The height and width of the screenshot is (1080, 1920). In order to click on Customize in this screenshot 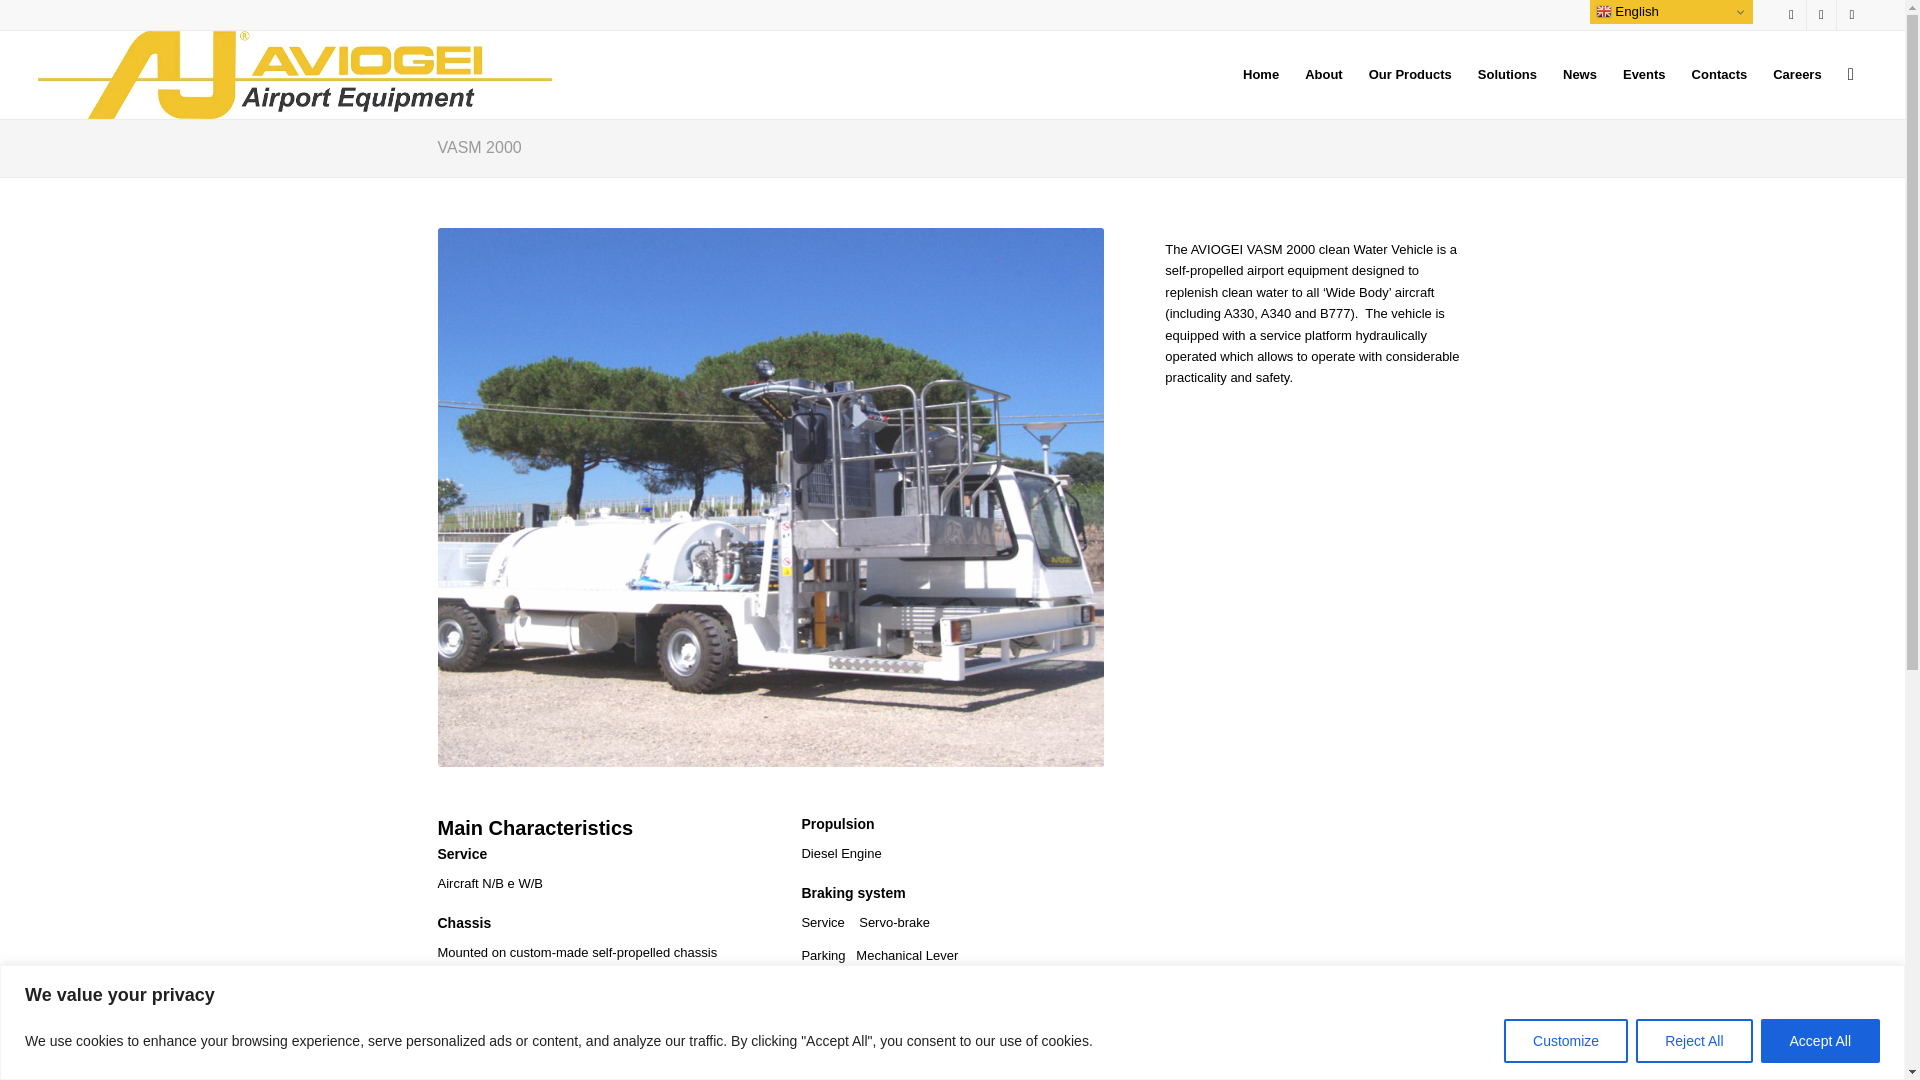, I will do `click(1566, 1040)`.